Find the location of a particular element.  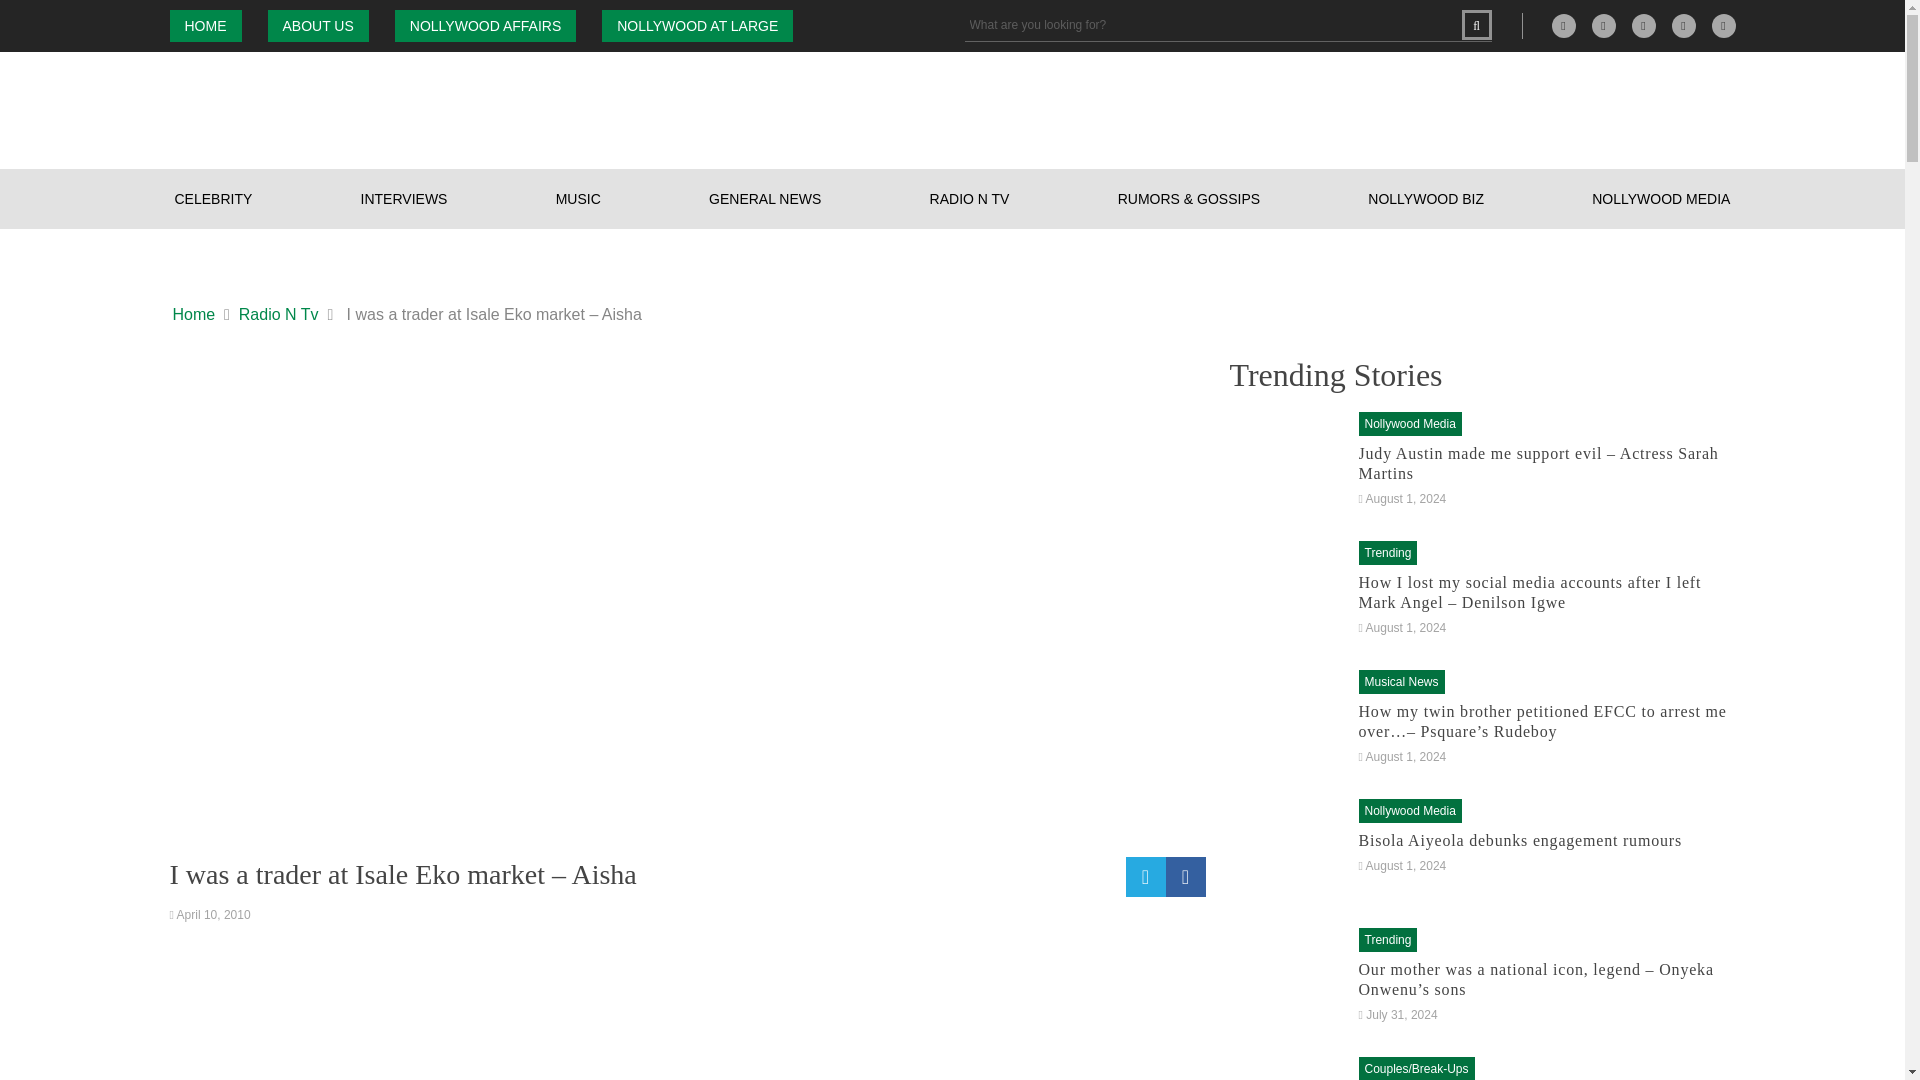

MUSIC is located at coordinates (578, 198).